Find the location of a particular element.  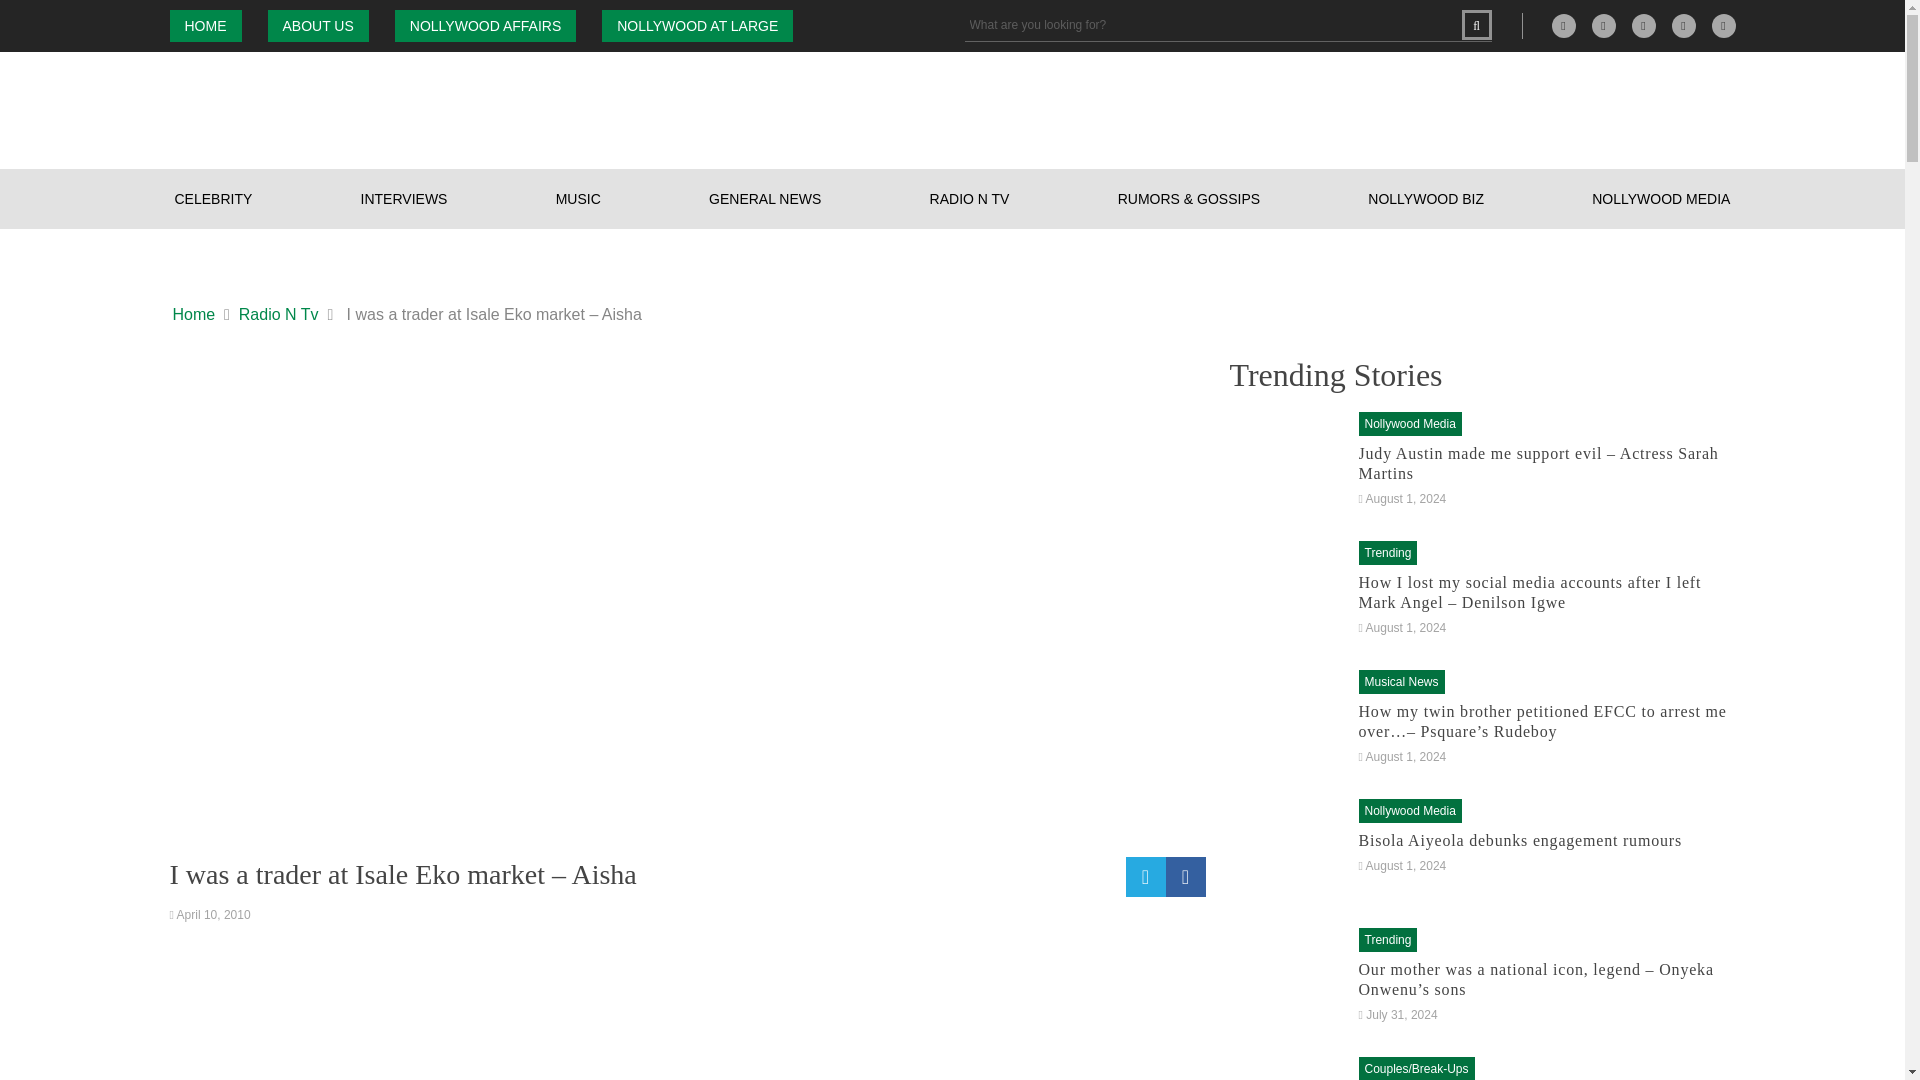

MUSIC is located at coordinates (578, 198).